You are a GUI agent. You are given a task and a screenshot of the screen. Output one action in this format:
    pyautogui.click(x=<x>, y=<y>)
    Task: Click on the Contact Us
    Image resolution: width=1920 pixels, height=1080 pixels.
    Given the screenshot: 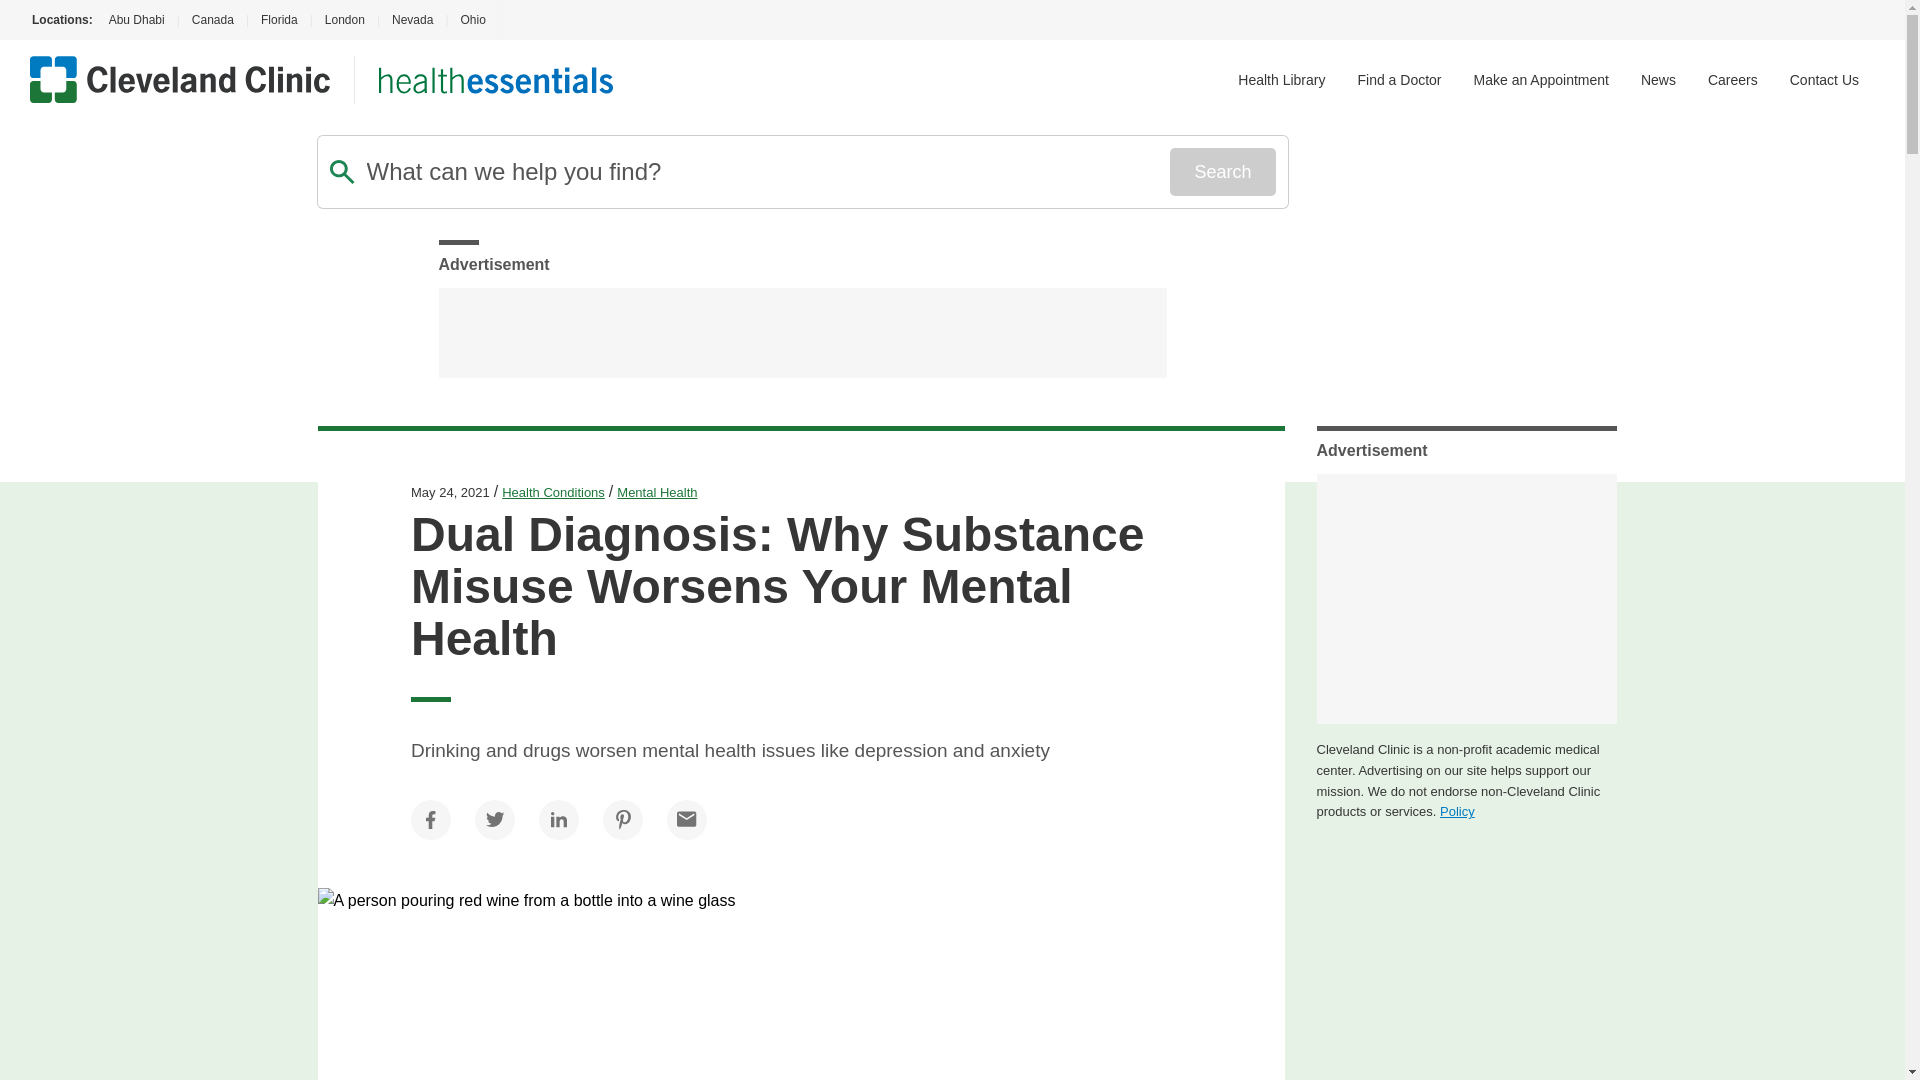 What is the action you would take?
    pyautogui.click(x=1824, y=80)
    